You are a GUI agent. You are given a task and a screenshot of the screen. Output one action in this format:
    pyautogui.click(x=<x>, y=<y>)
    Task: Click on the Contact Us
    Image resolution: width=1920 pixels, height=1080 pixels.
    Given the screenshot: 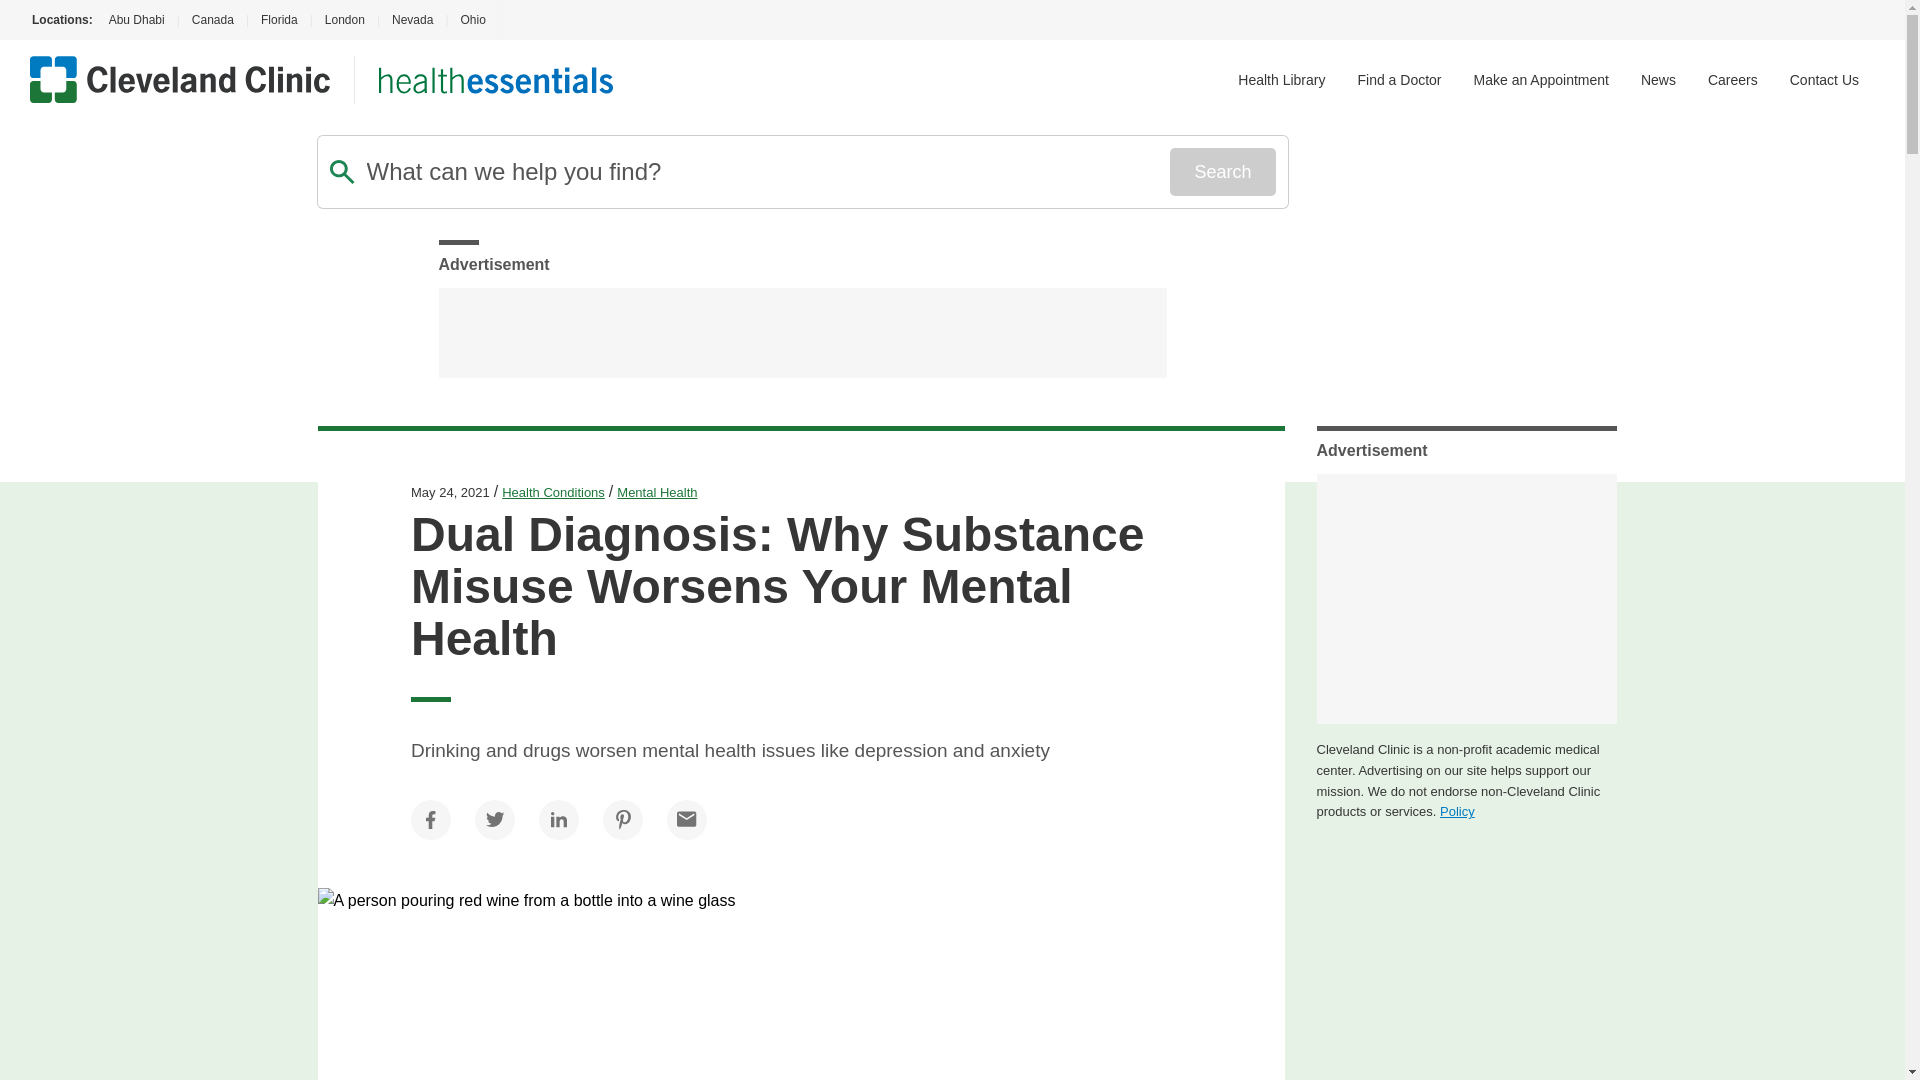 What is the action you would take?
    pyautogui.click(x=1824, y=80)
    